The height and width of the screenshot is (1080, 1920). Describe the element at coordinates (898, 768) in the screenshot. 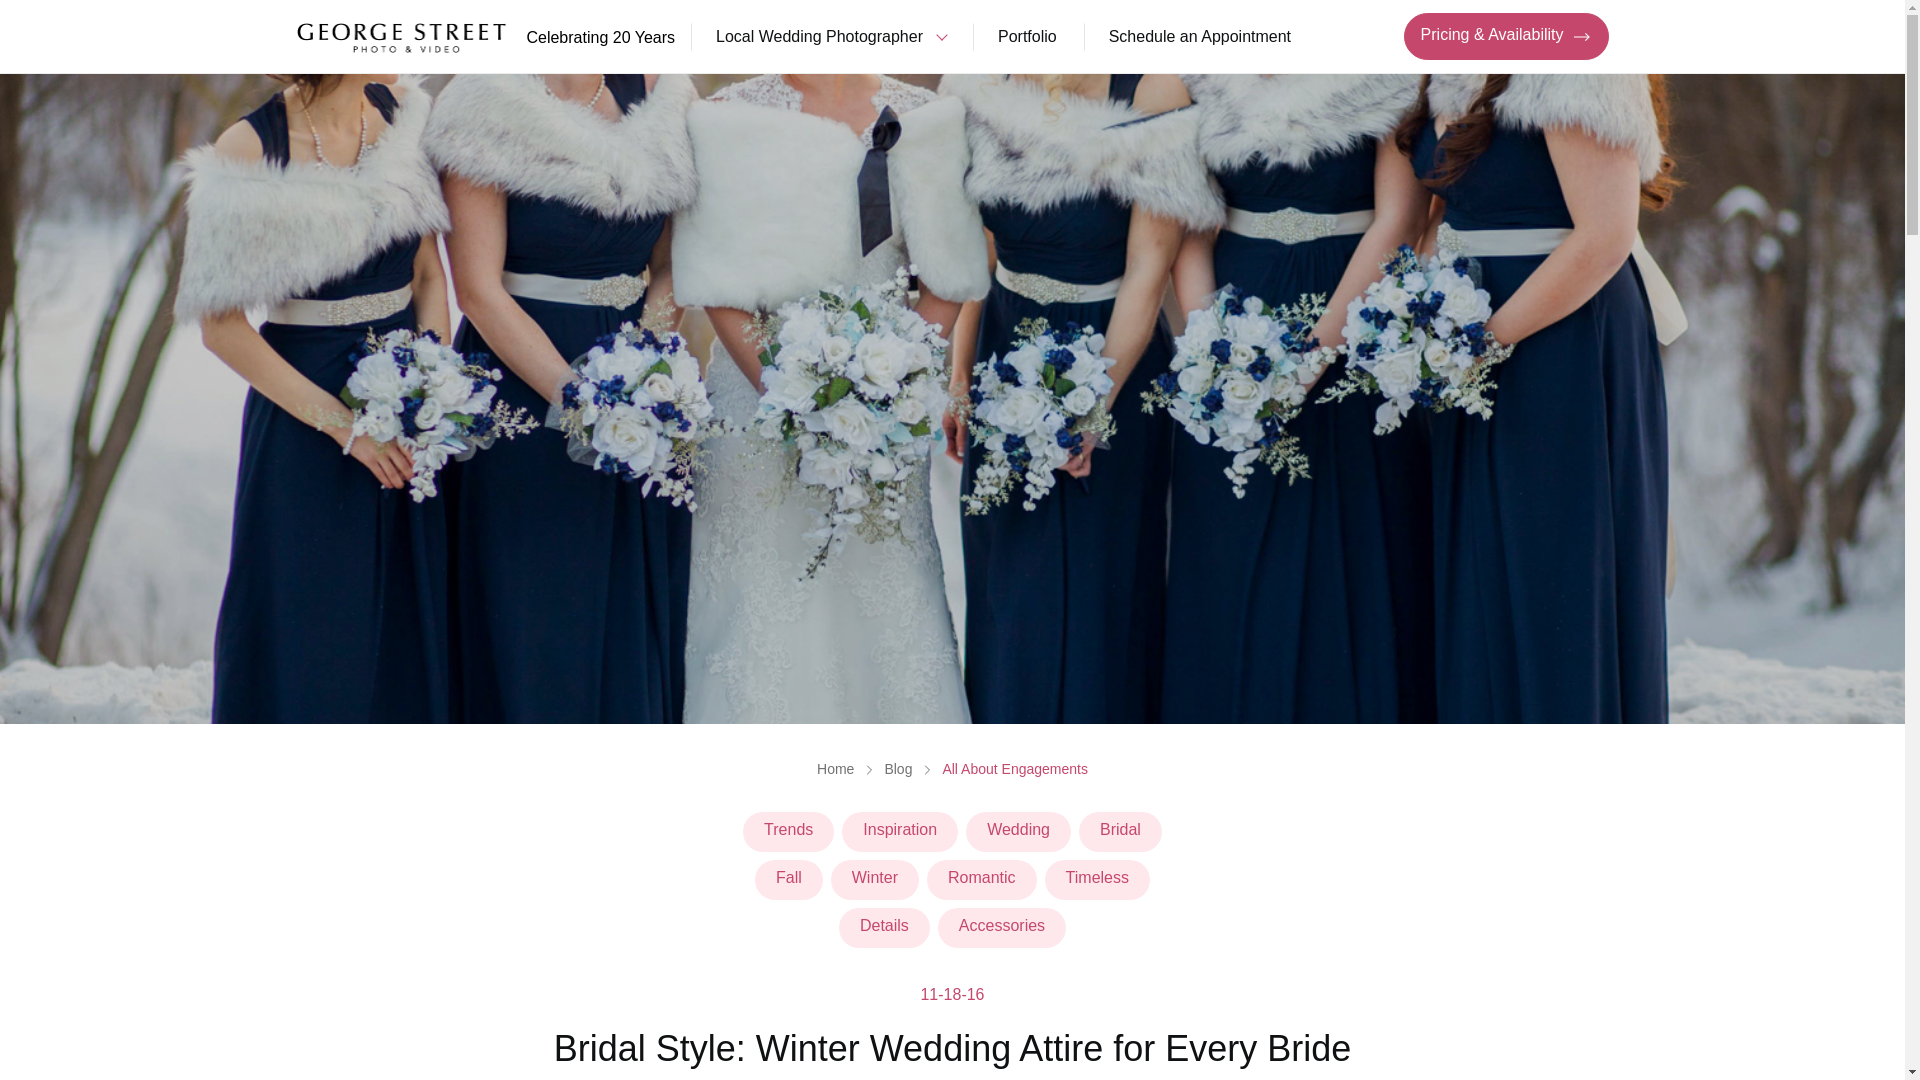

I see `Blog` at that location.